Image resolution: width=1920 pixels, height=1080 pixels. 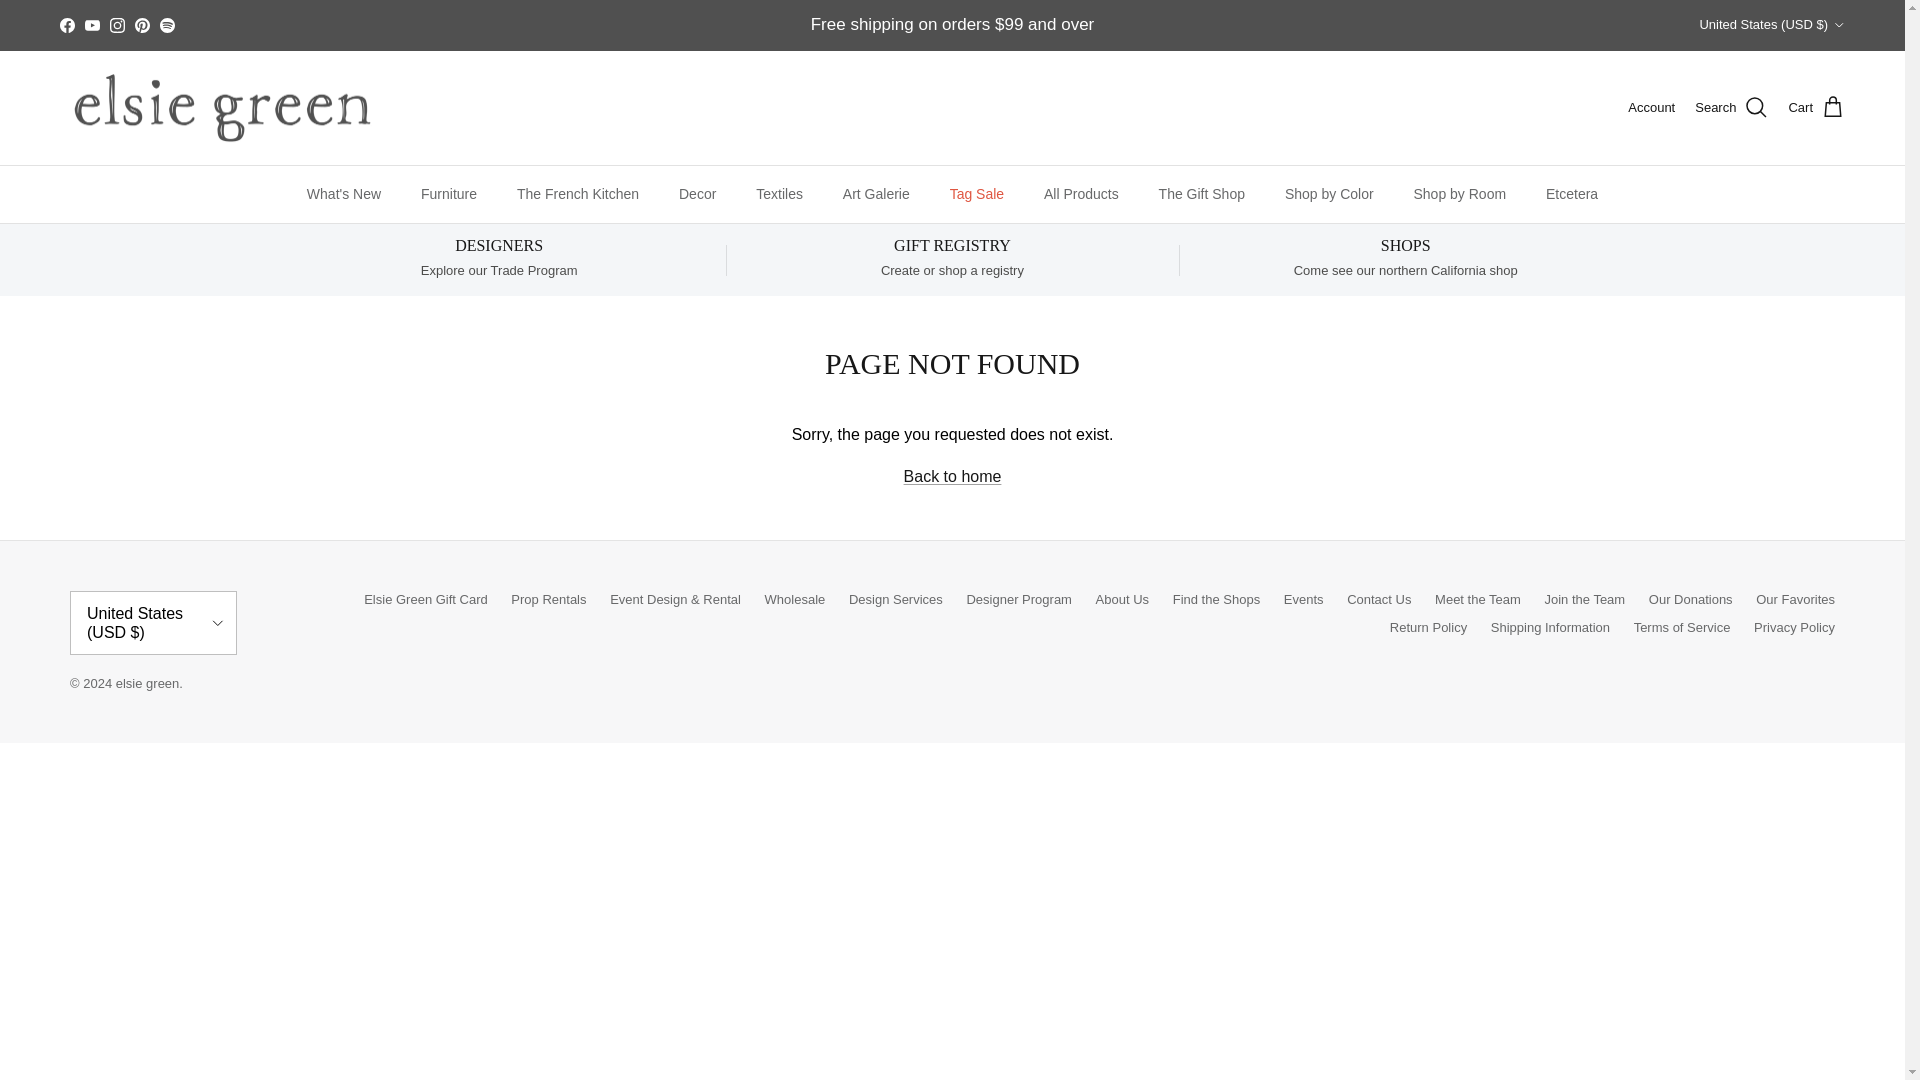 What do you see at coordinates (1732, 108) in the screenshot?
I see `Search` at bounding box center [1732, 108].